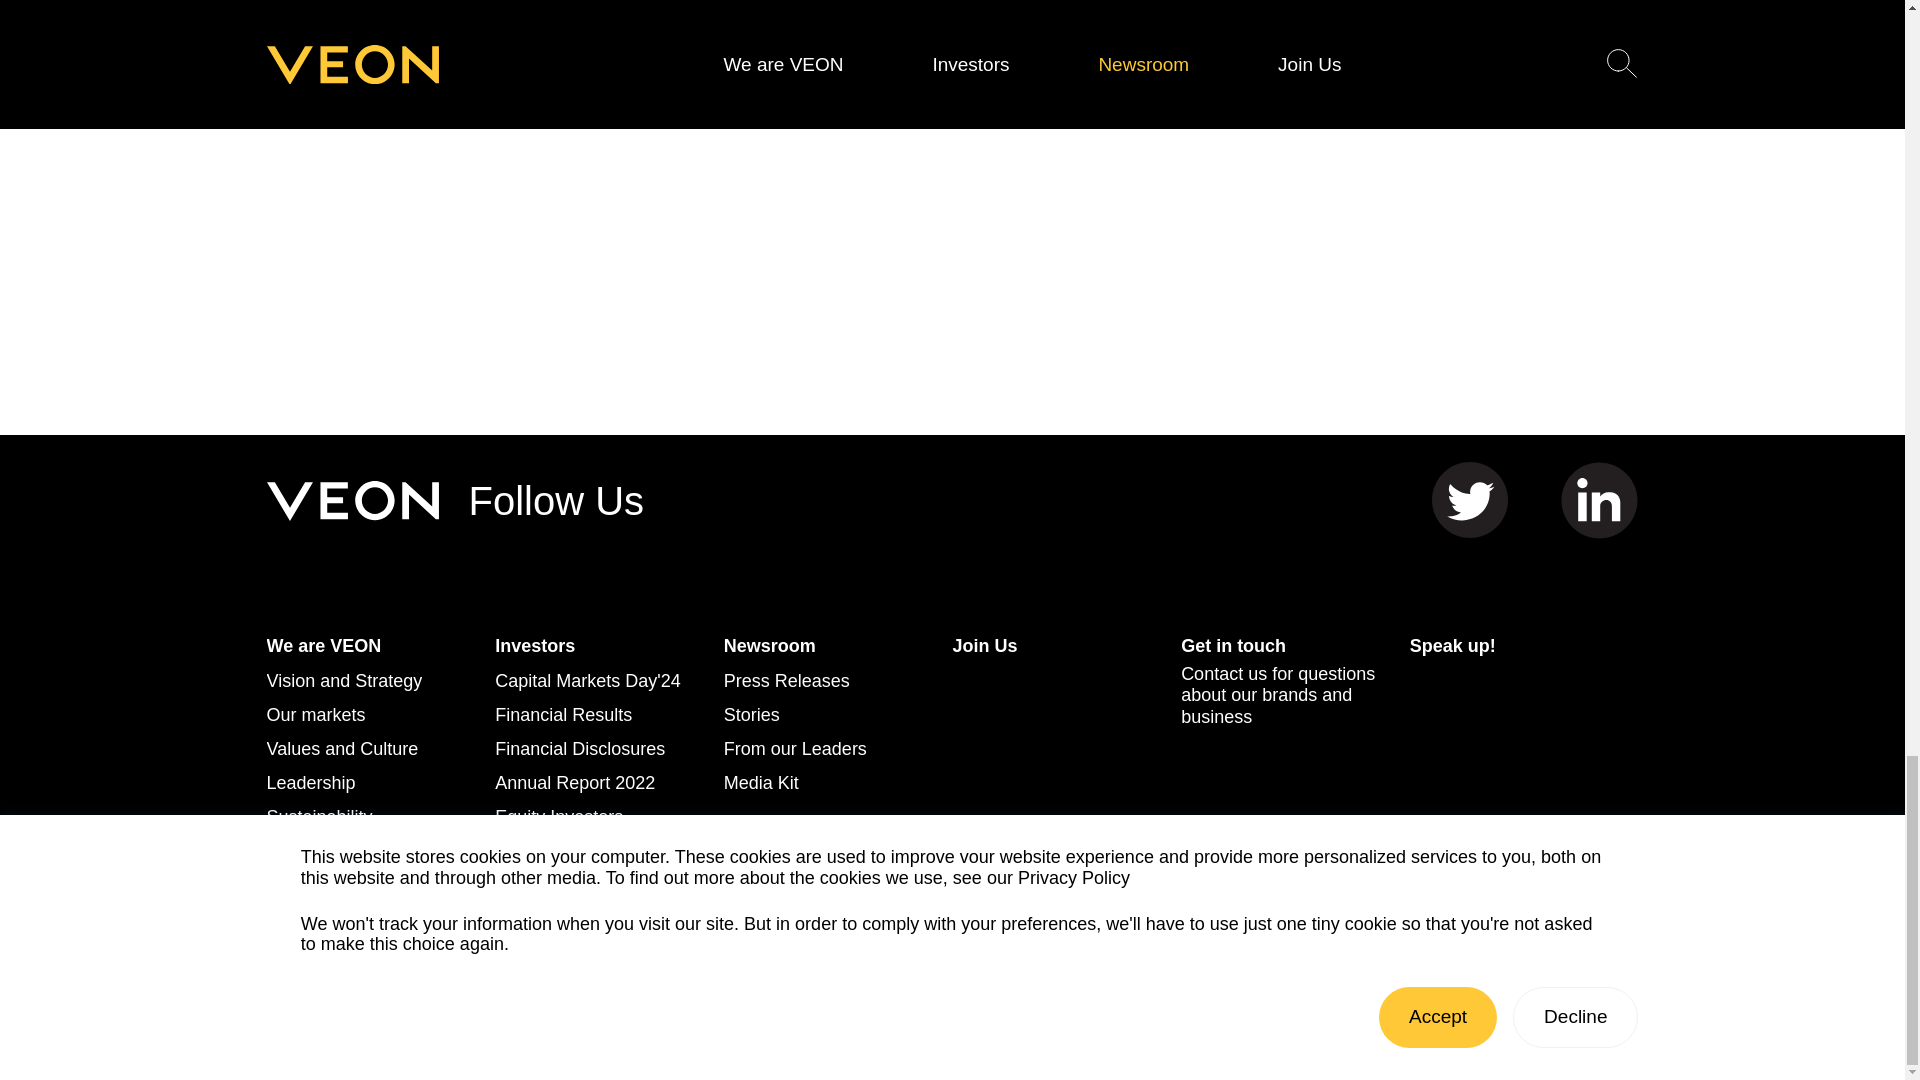  I want to click on We are VEON, so click(323, 646).